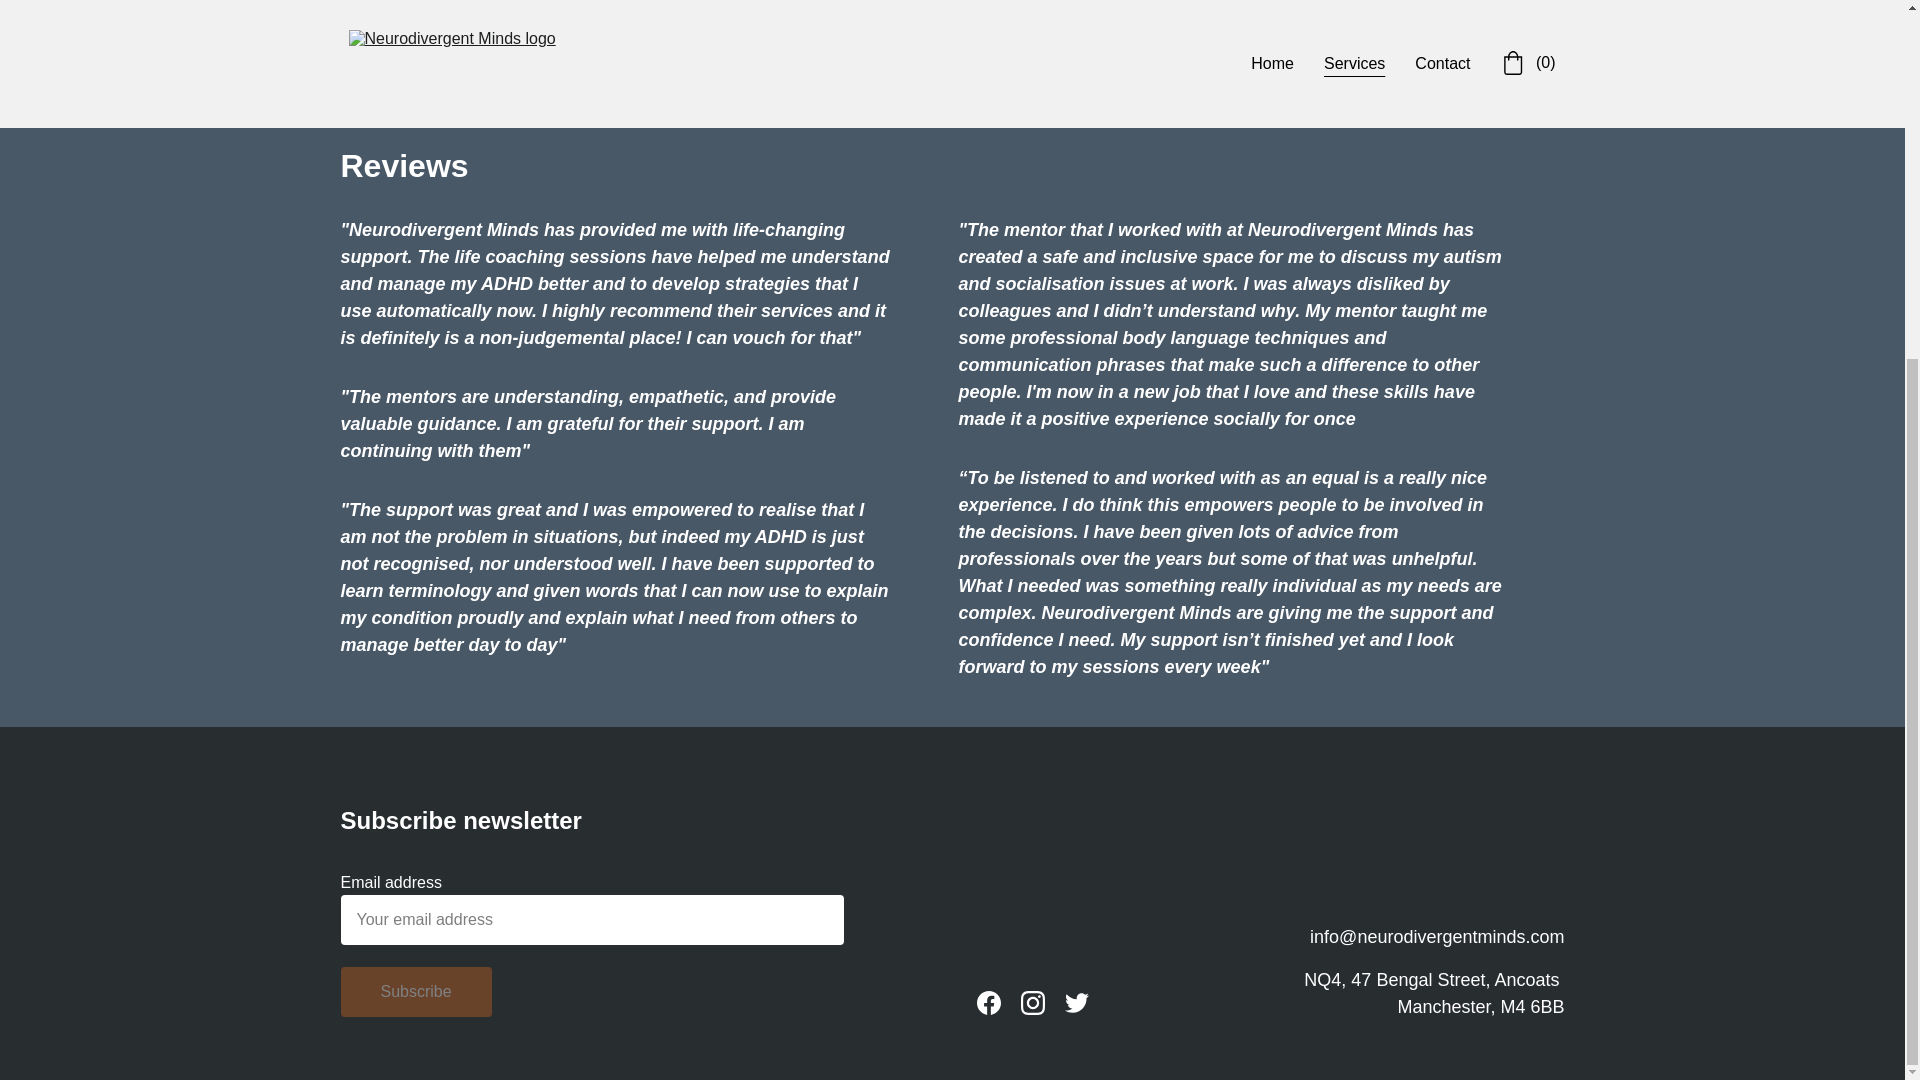 Image resolution: width=1920 pixels, height=1080 pixels. What do you see at coordinates (415, 992) in the screenshot?
I see `Subscribe` at bounding box center [415, 992].